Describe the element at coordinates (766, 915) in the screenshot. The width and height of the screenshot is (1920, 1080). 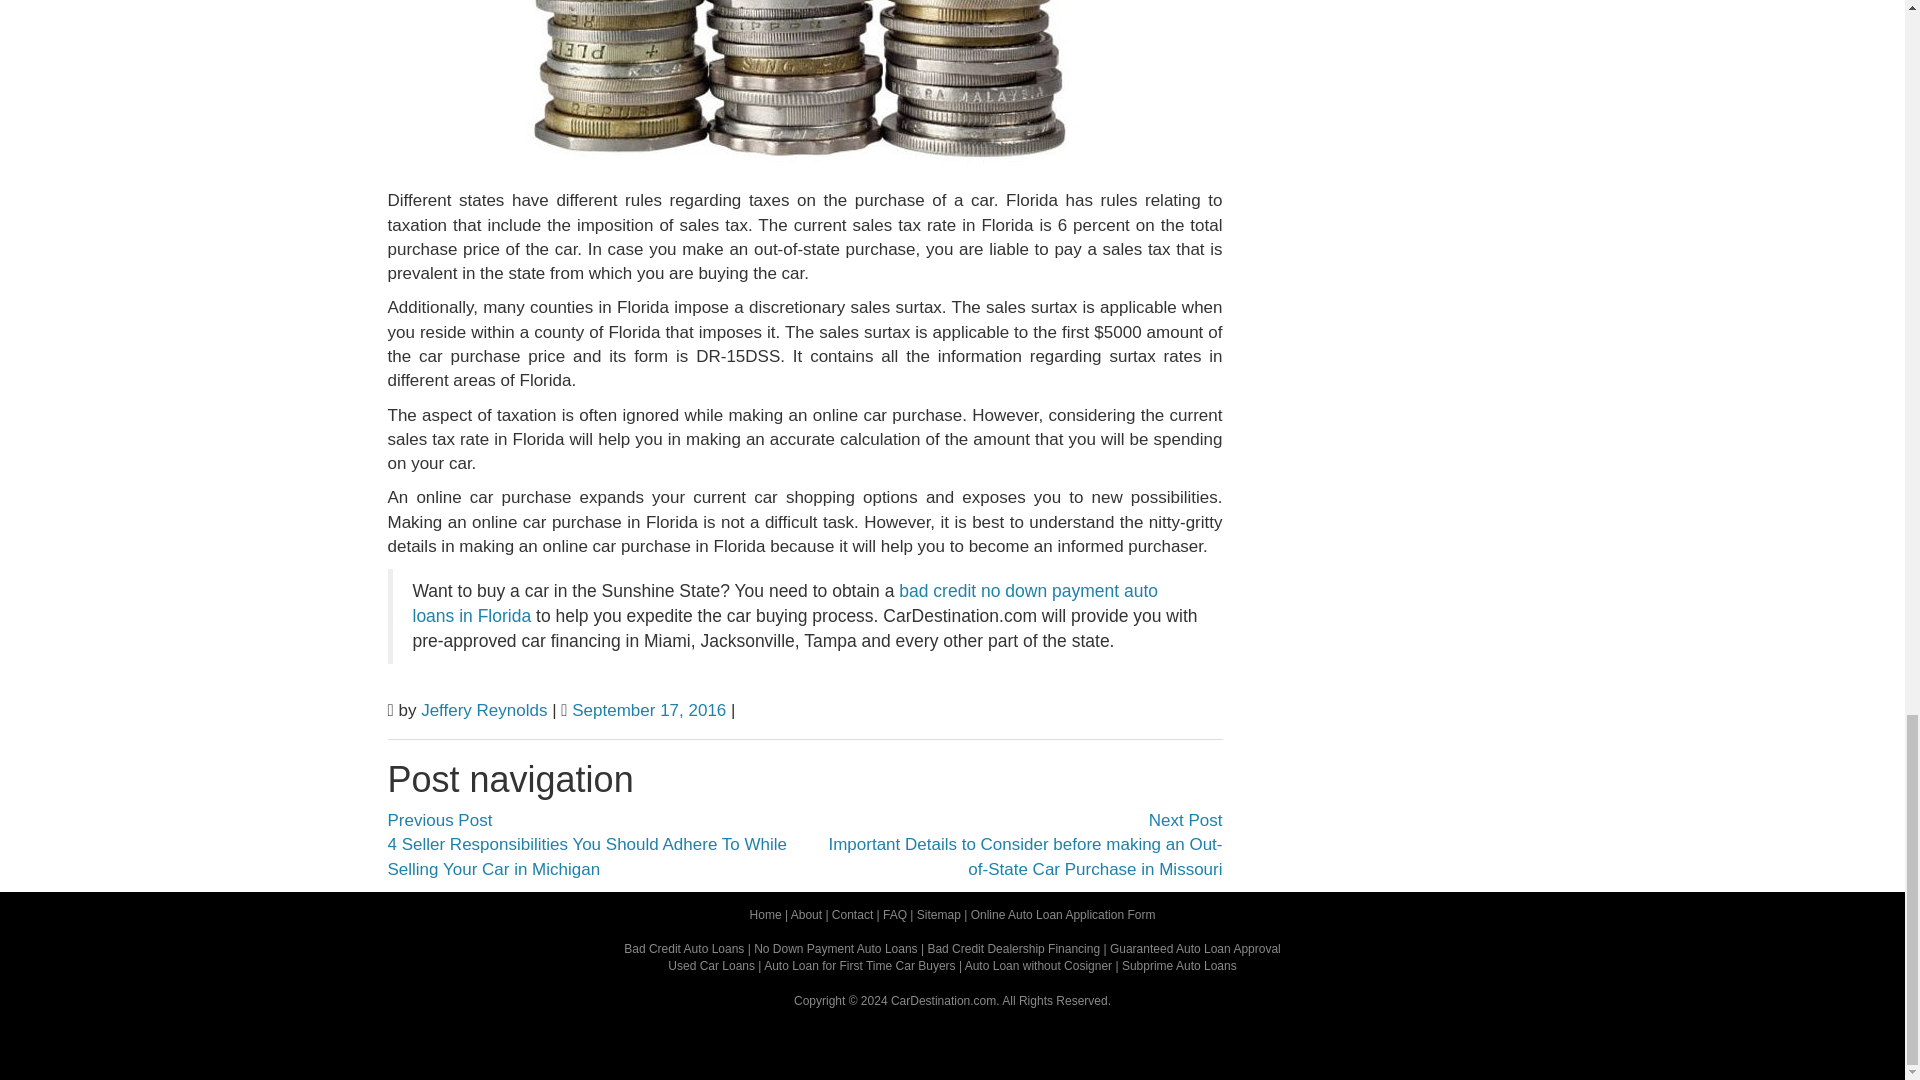
I see `Home` at that location.